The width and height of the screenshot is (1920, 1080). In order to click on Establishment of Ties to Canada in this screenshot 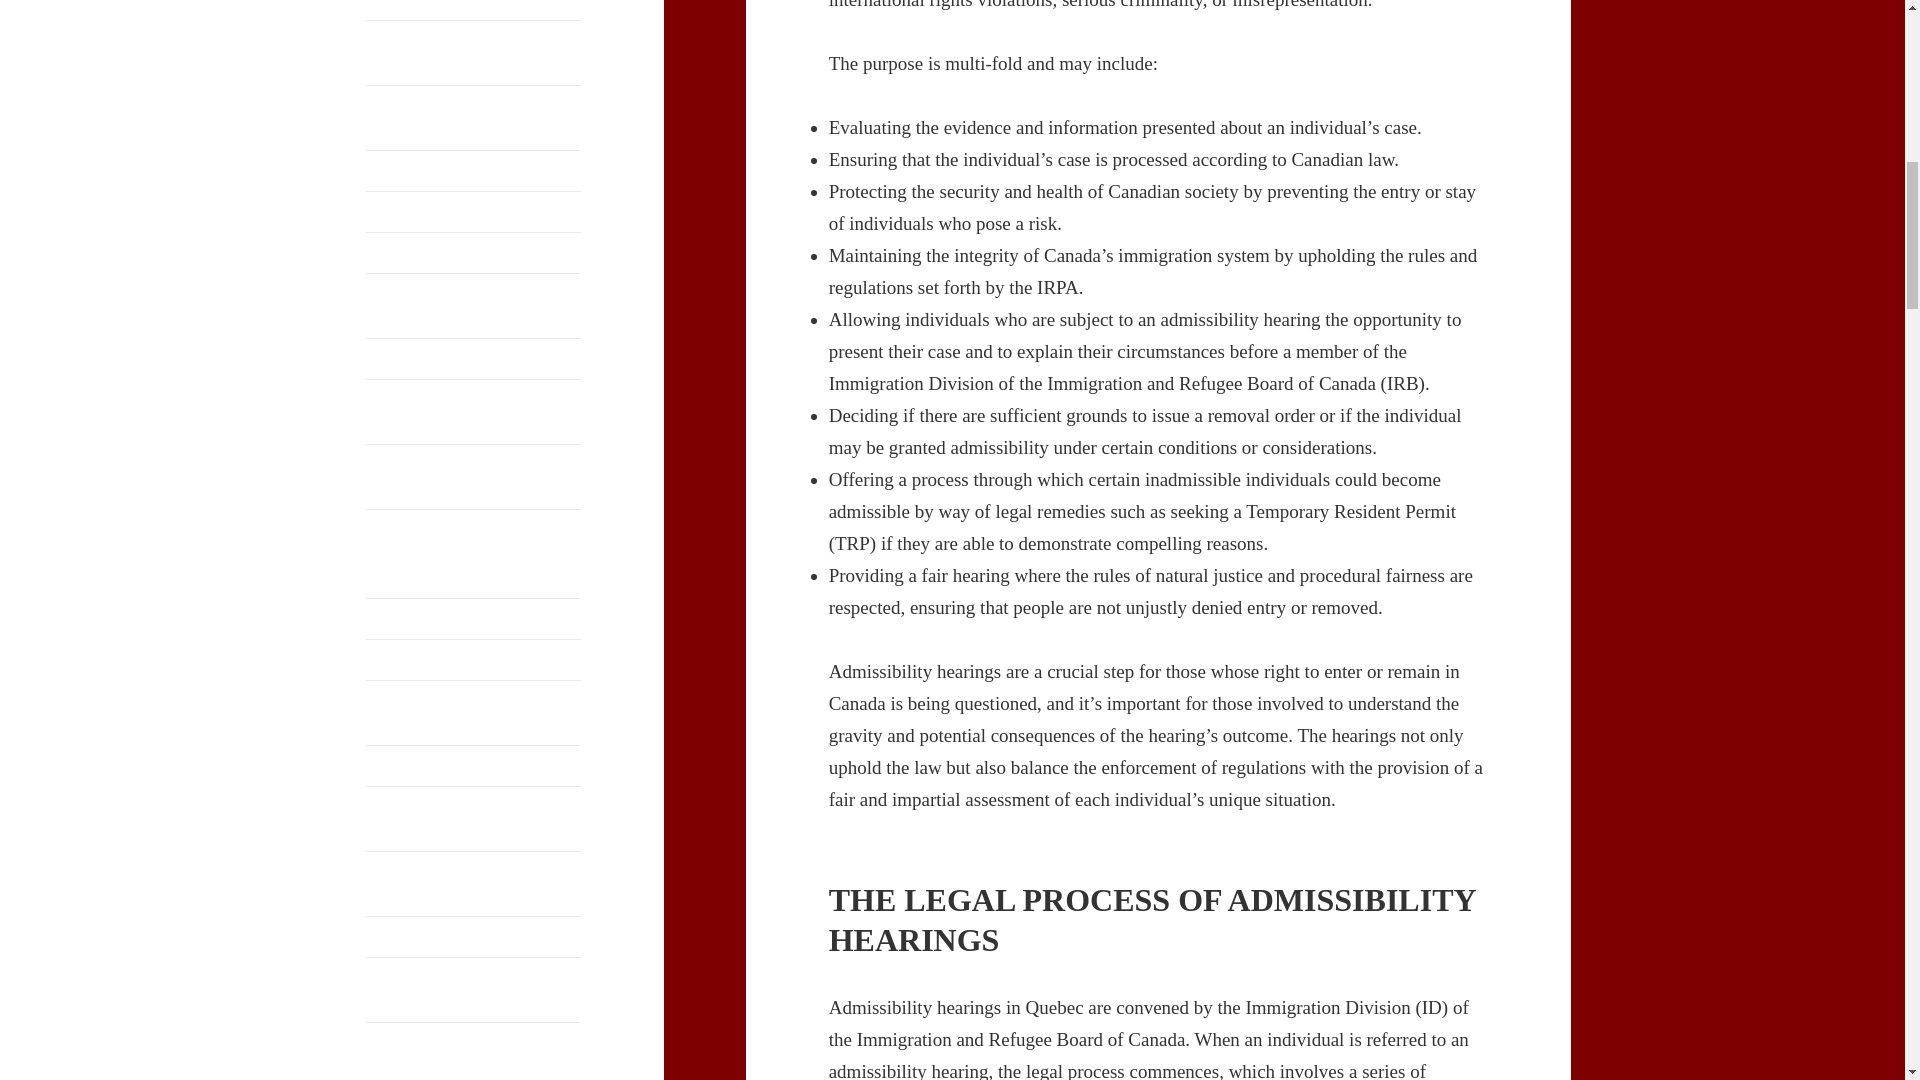, I will do `click(474, 619)`.